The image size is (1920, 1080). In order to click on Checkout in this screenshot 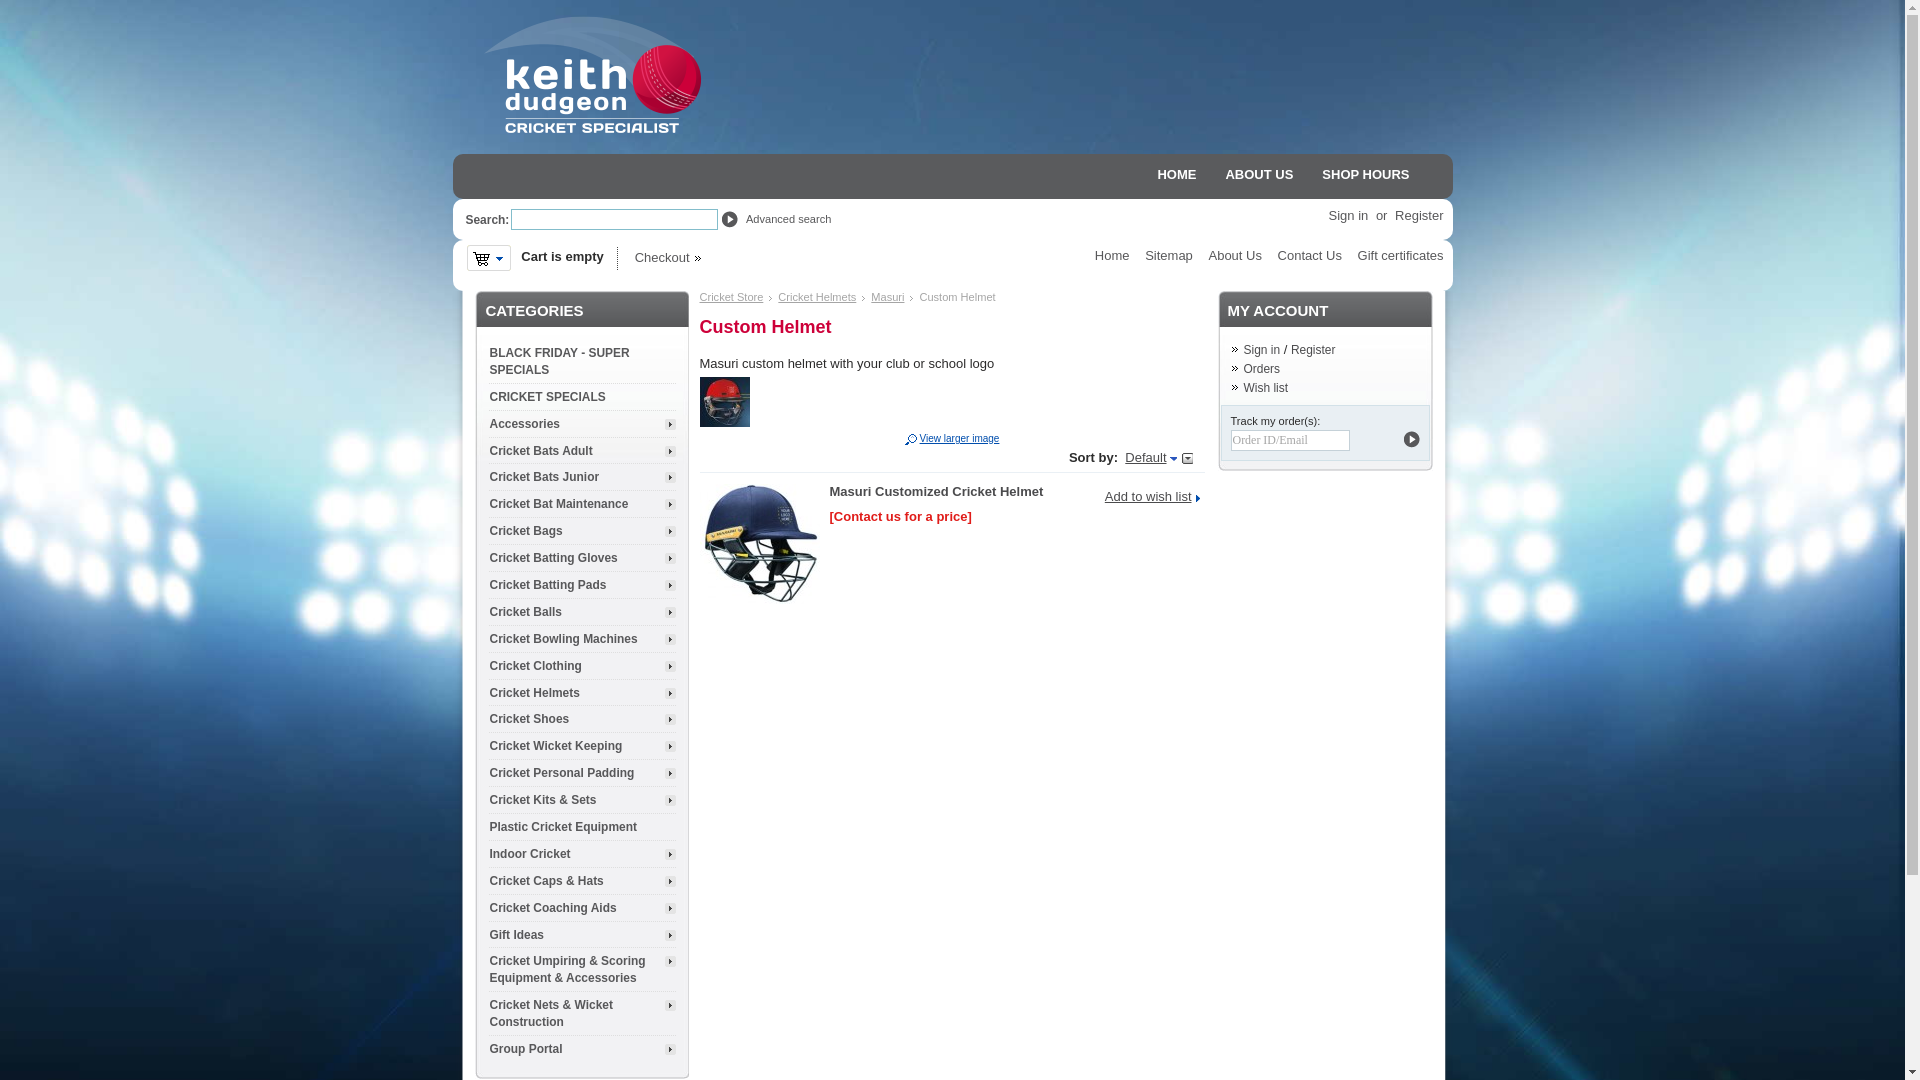, I will do `click(667, 258)`.